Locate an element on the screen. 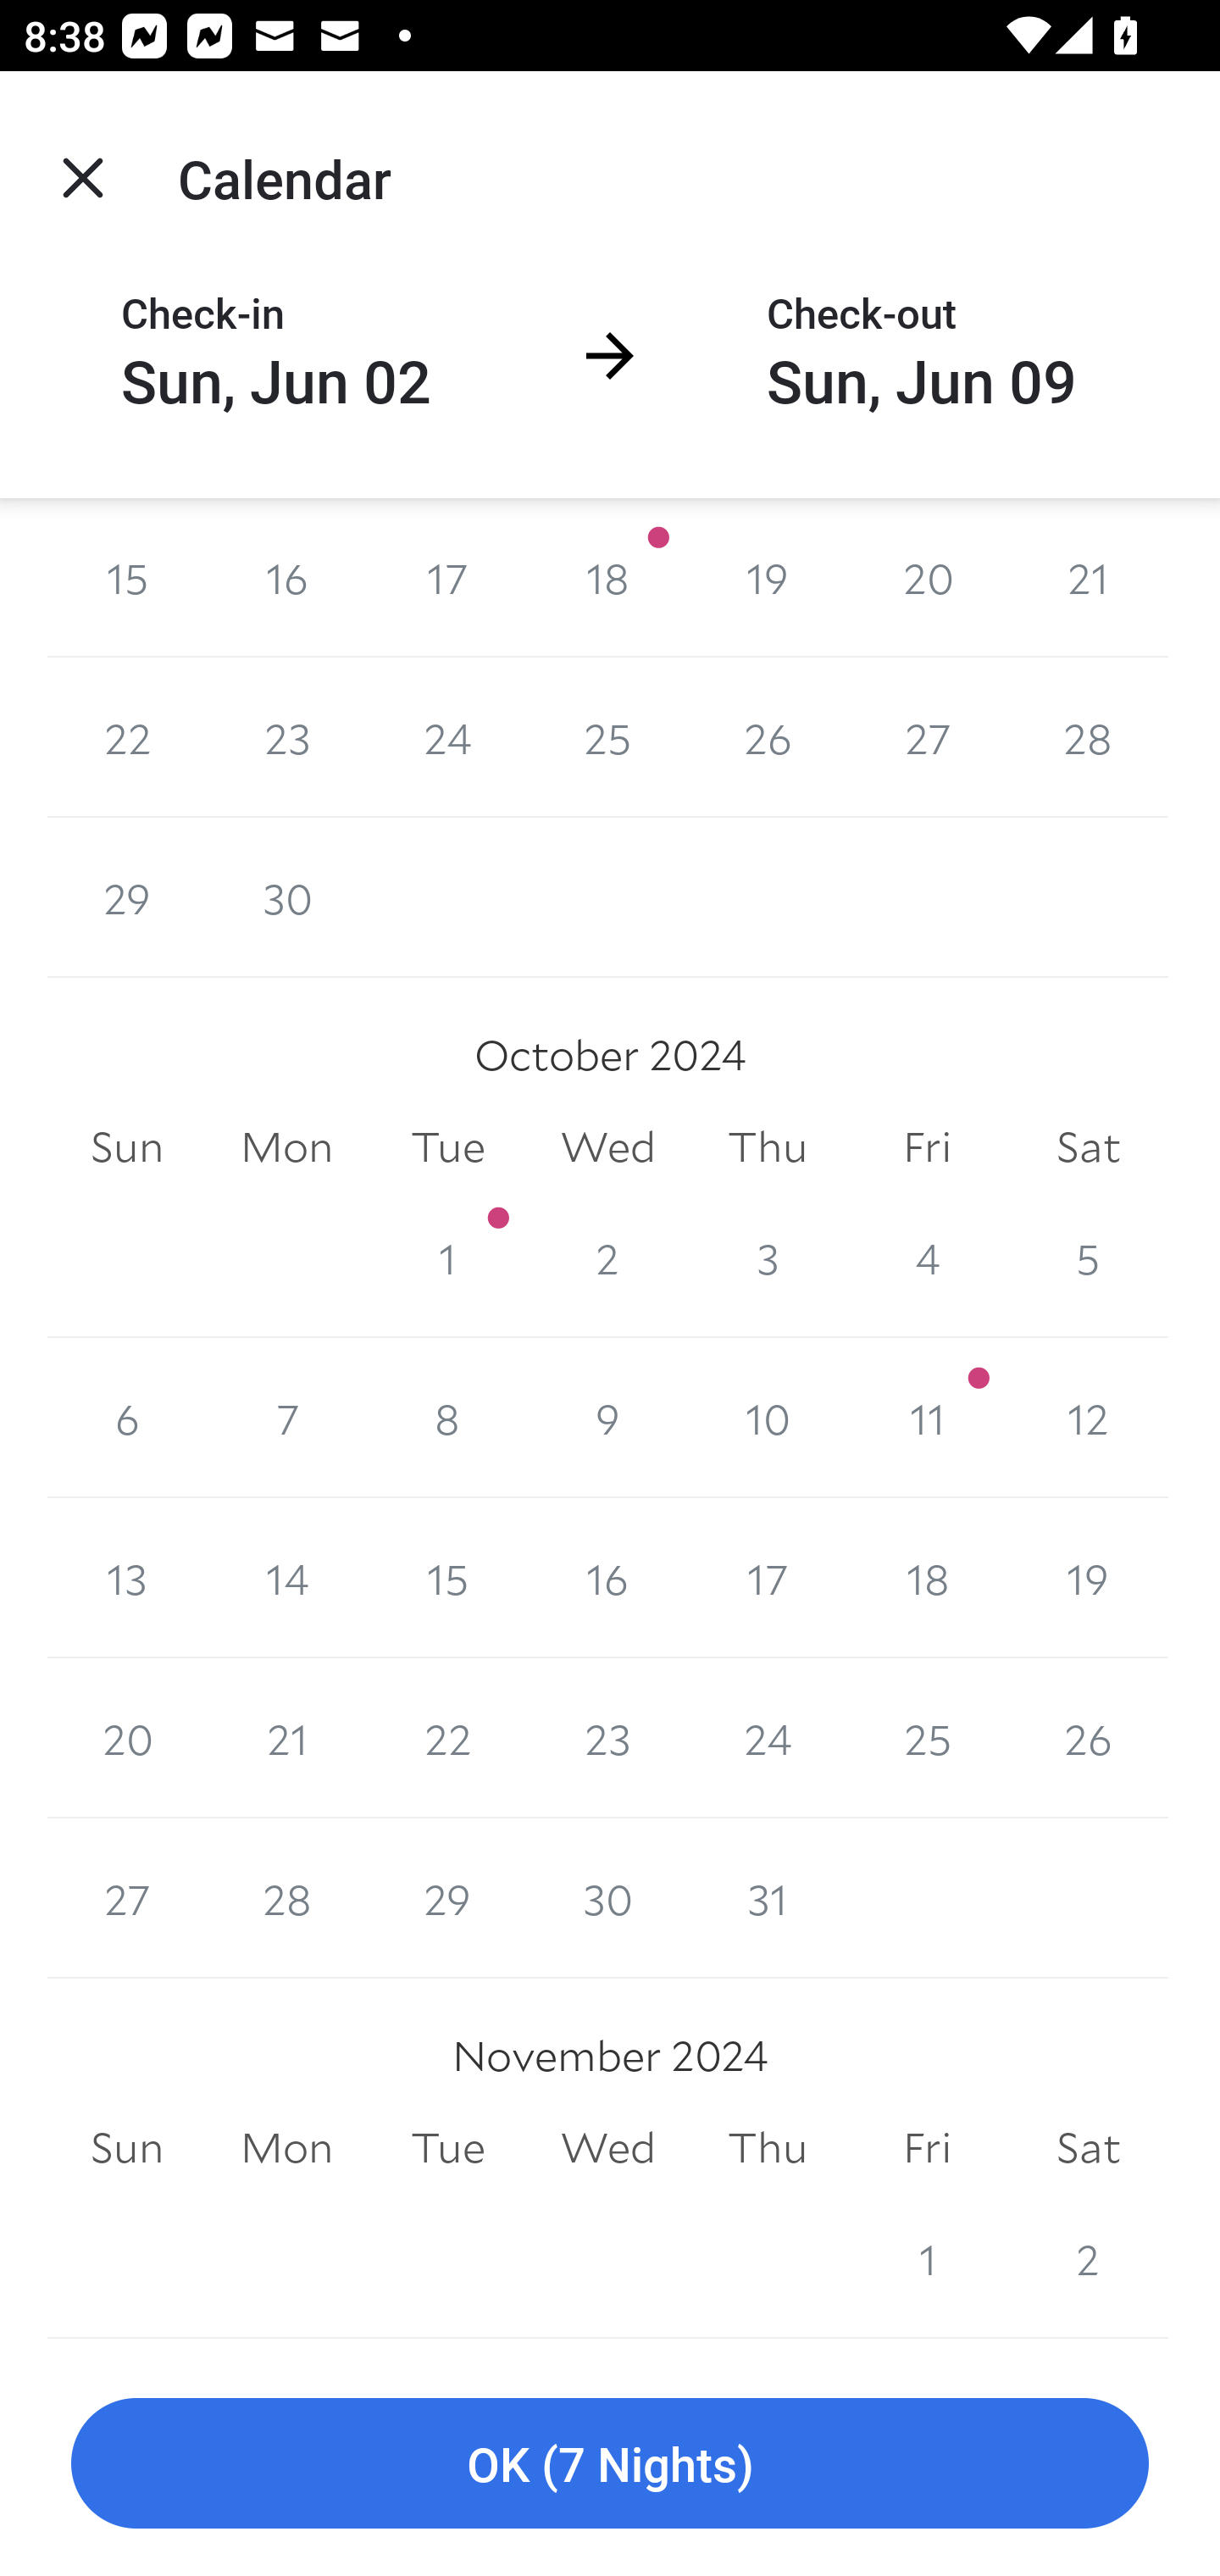 The height and width of the screenshot is (2576, 1220). Fri is located at coordinates (927, 1147).